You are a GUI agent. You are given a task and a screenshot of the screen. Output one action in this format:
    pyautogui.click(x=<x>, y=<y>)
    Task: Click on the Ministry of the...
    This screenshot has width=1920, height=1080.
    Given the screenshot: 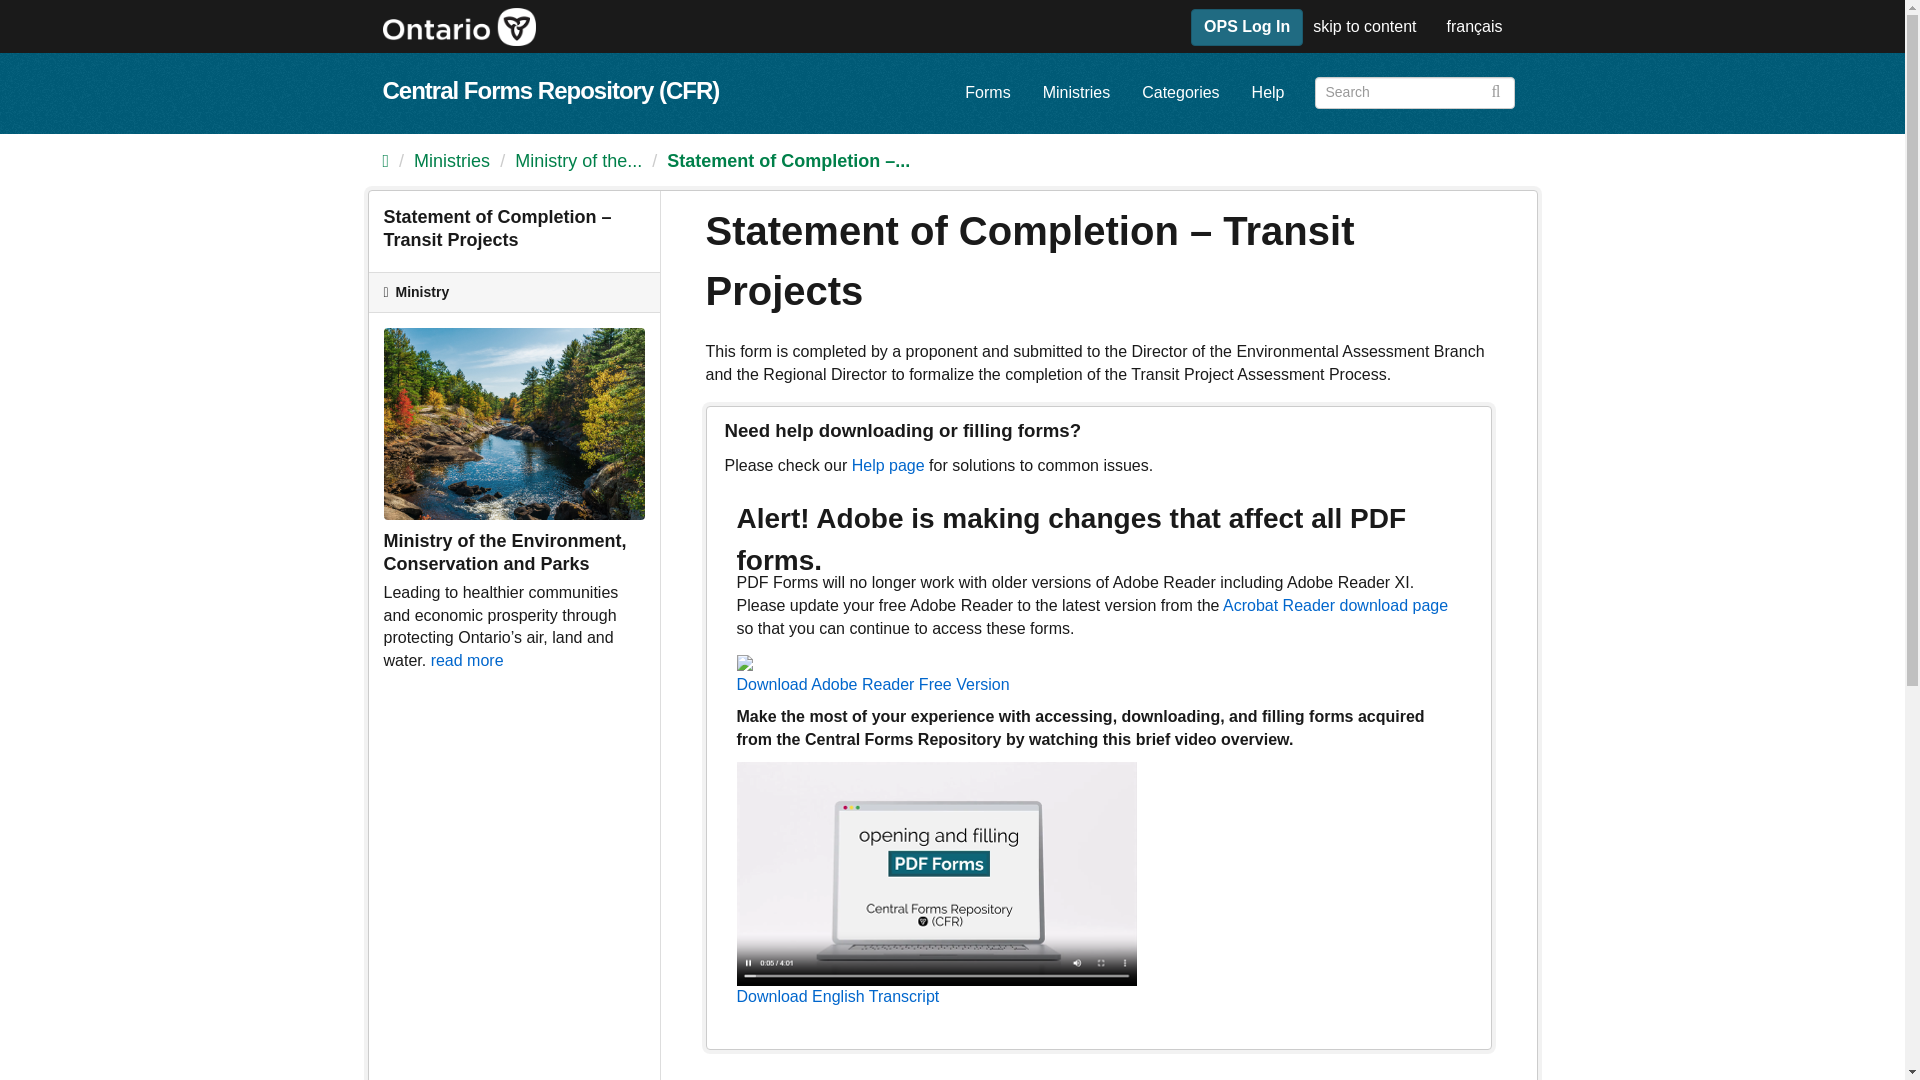 What is the action you would take?
    pyautogui.click(x=578, y=160)
    